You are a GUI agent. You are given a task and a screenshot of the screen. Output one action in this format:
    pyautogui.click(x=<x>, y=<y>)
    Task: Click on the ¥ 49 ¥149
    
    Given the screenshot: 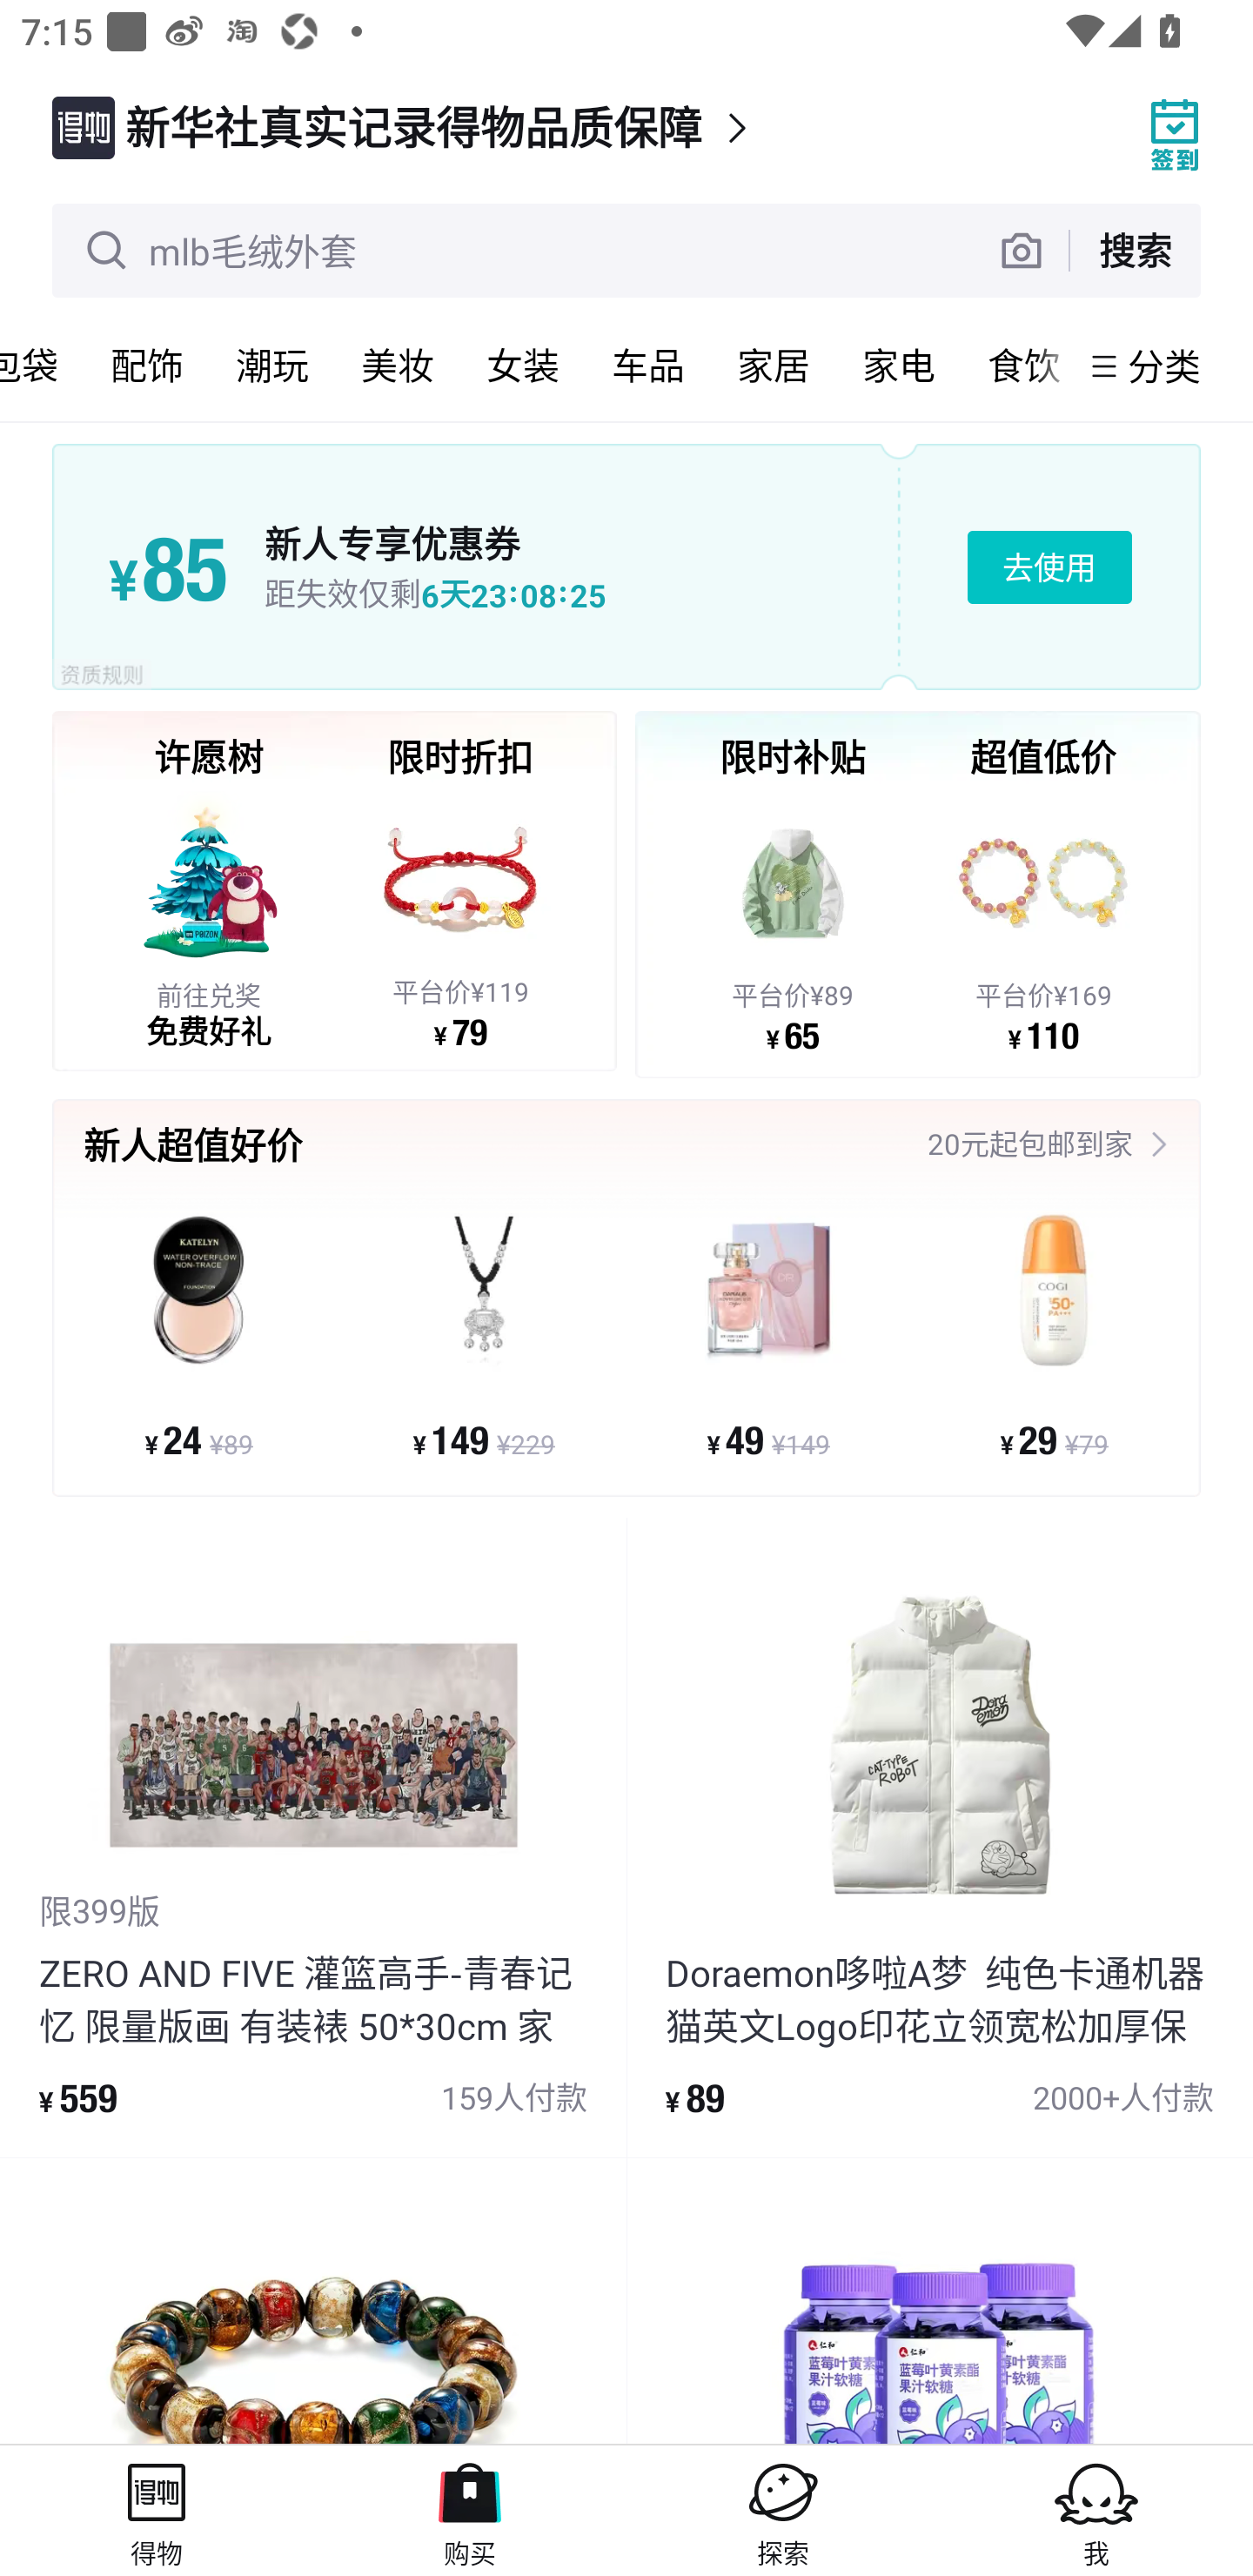 What is the action you would take?
    pyautogui.click(x=769, y=1335)
    